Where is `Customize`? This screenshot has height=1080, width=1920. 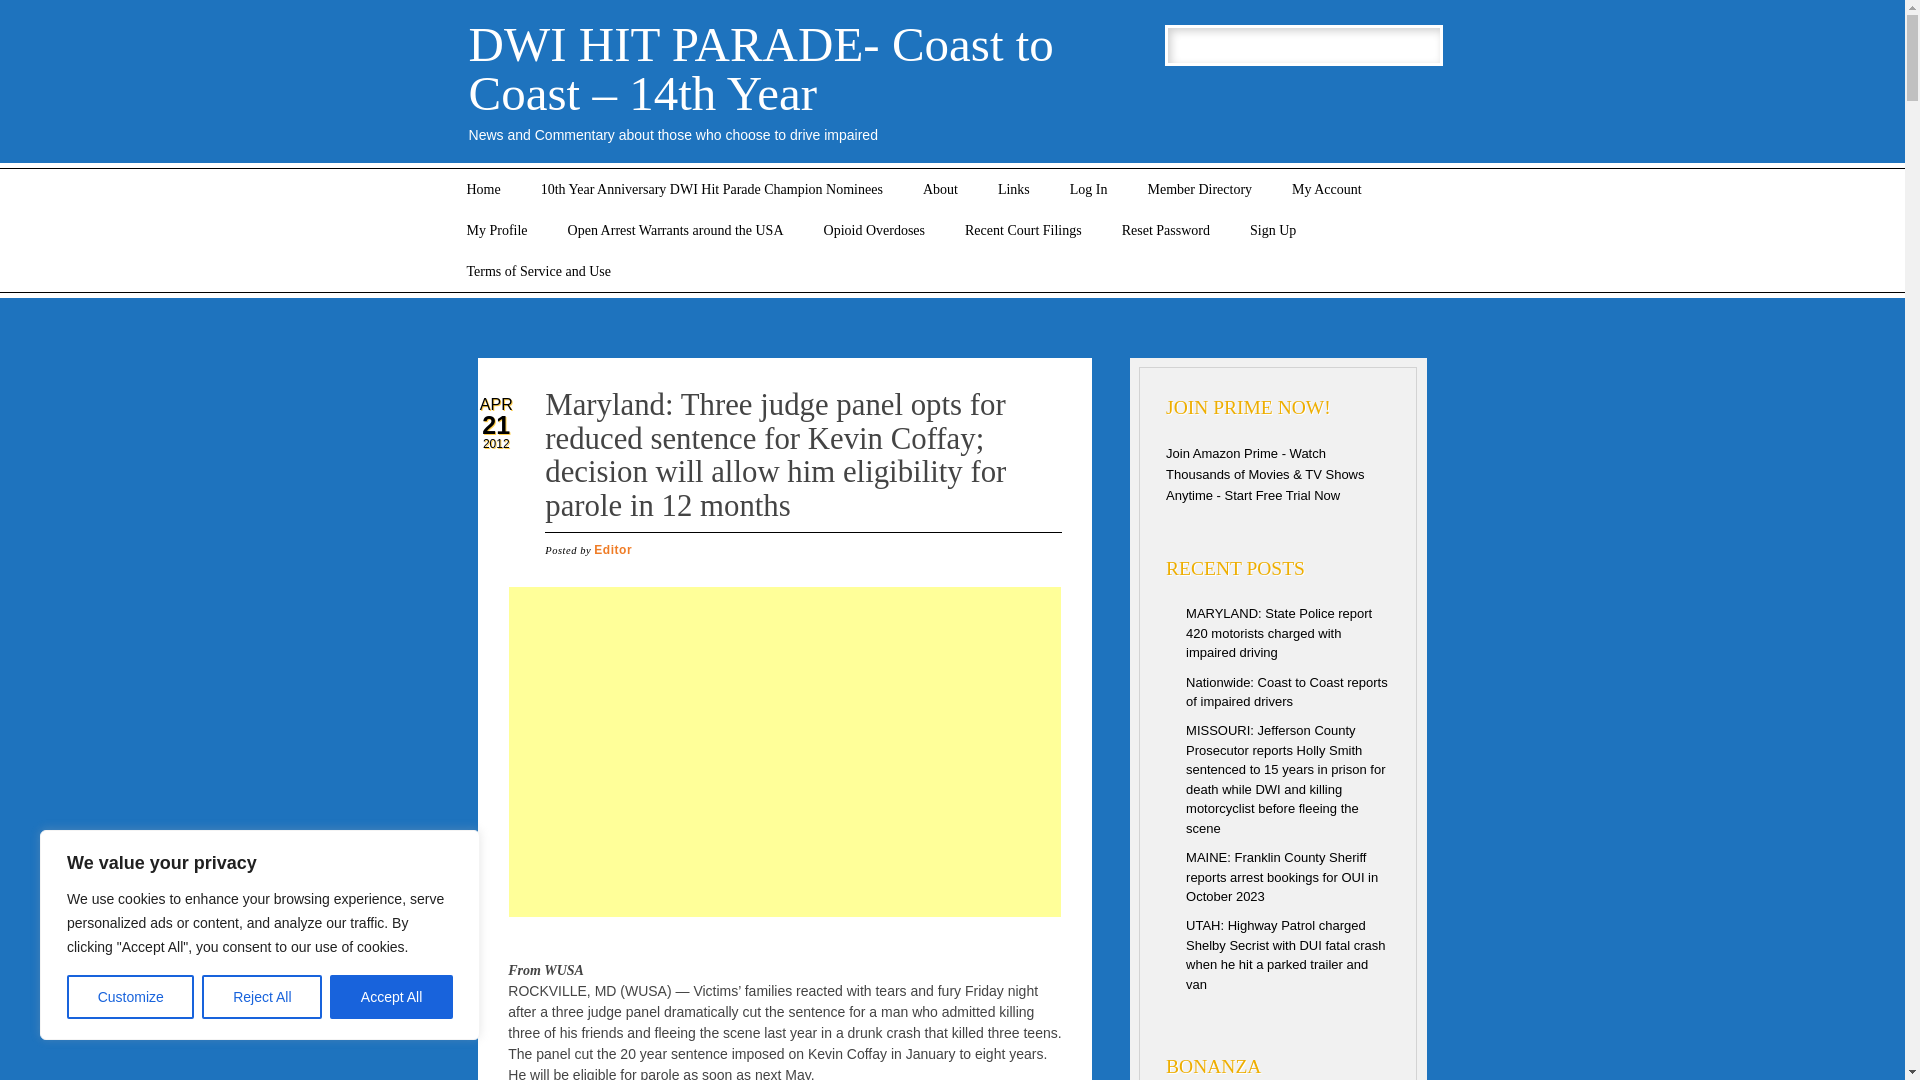
Customize is located at coordinates (130, 997).